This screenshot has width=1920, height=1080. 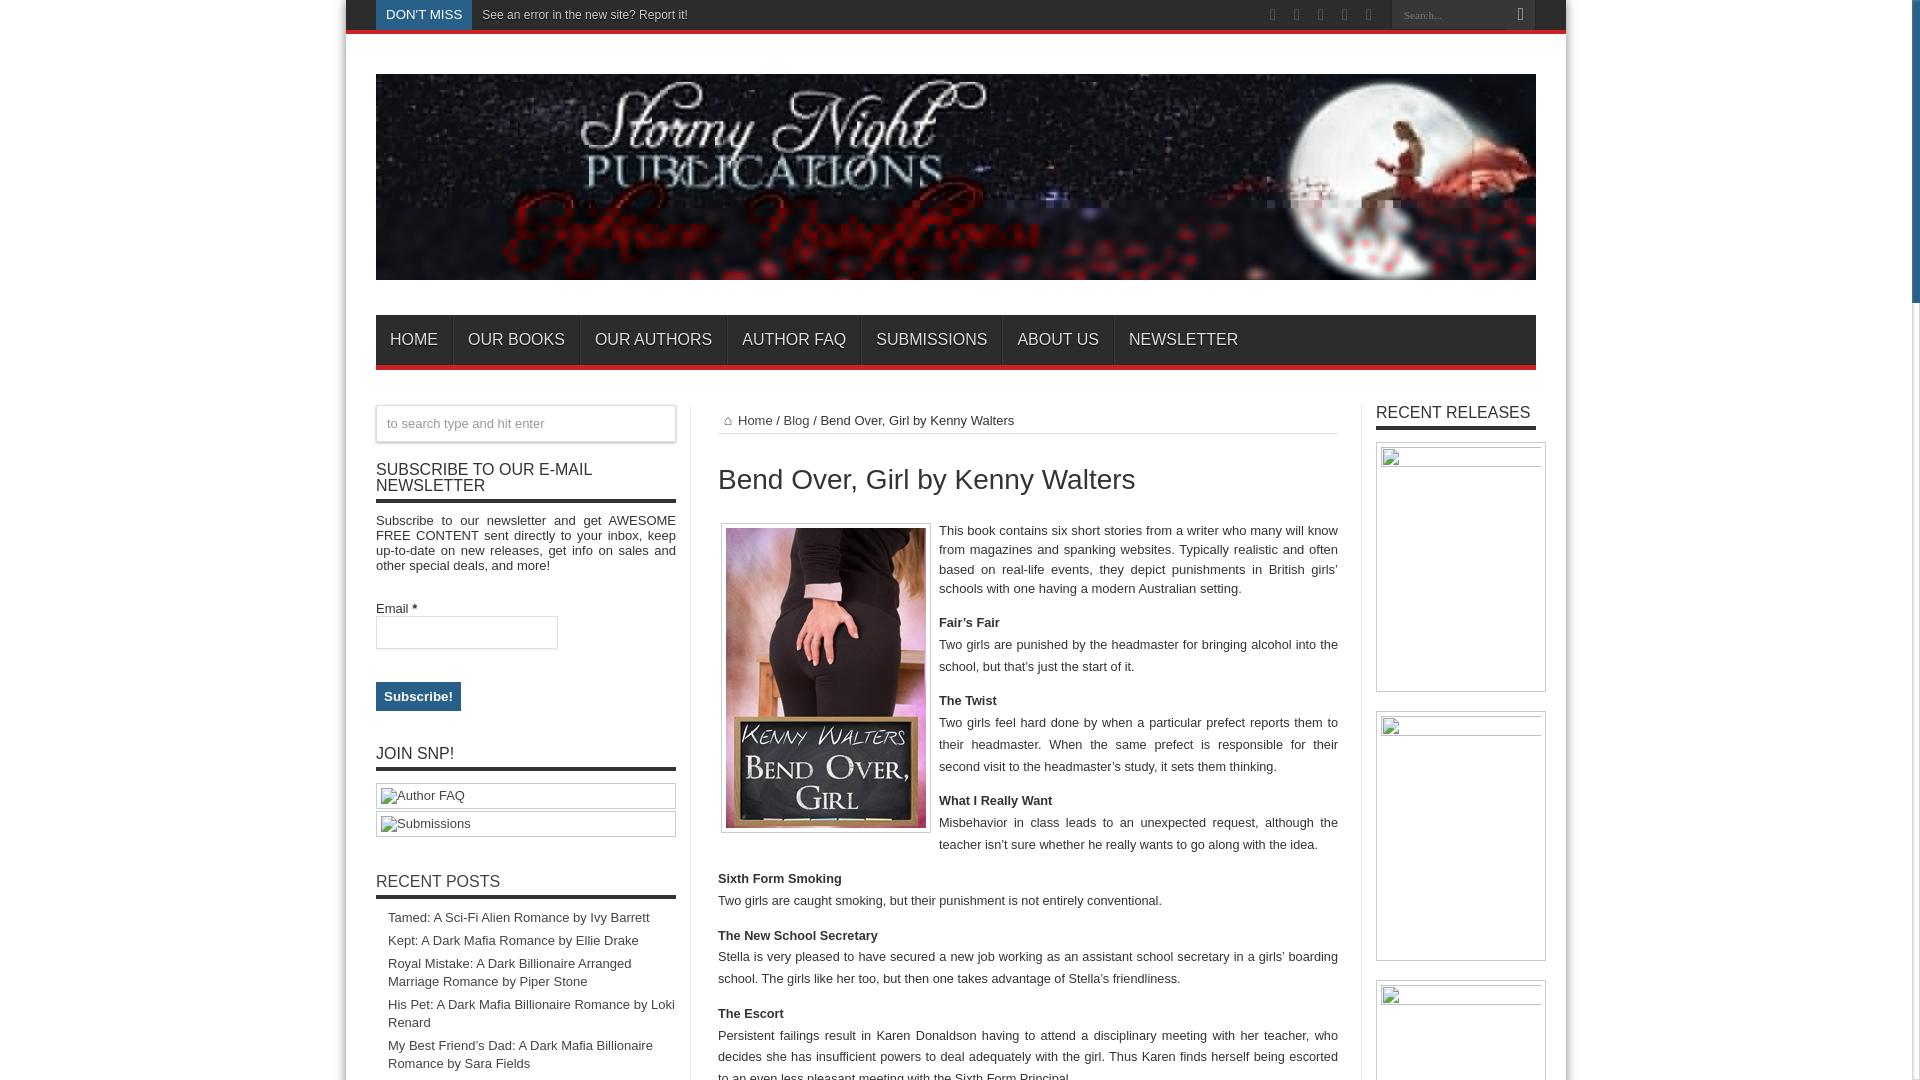 I want to click on Search..., so click(x=1448, y=14).